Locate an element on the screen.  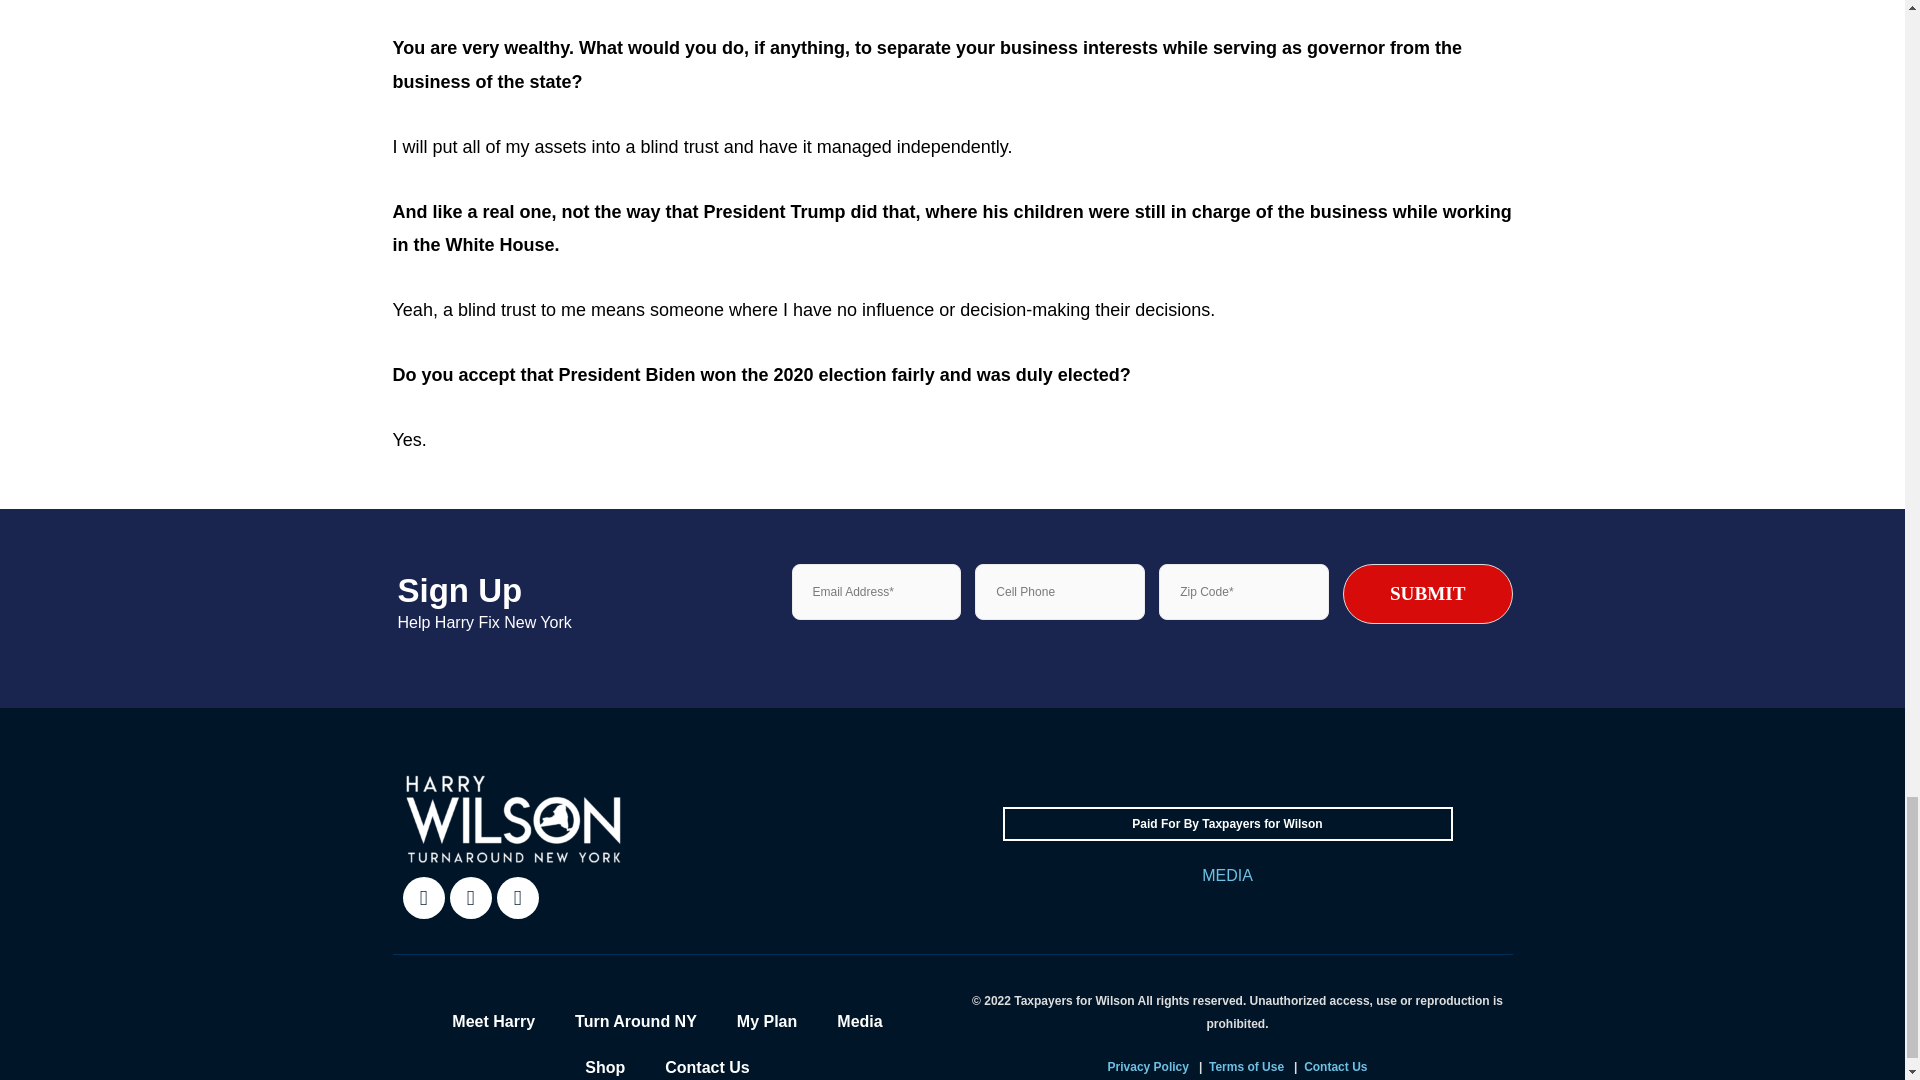
Submit is located at coordinates (846, 678).